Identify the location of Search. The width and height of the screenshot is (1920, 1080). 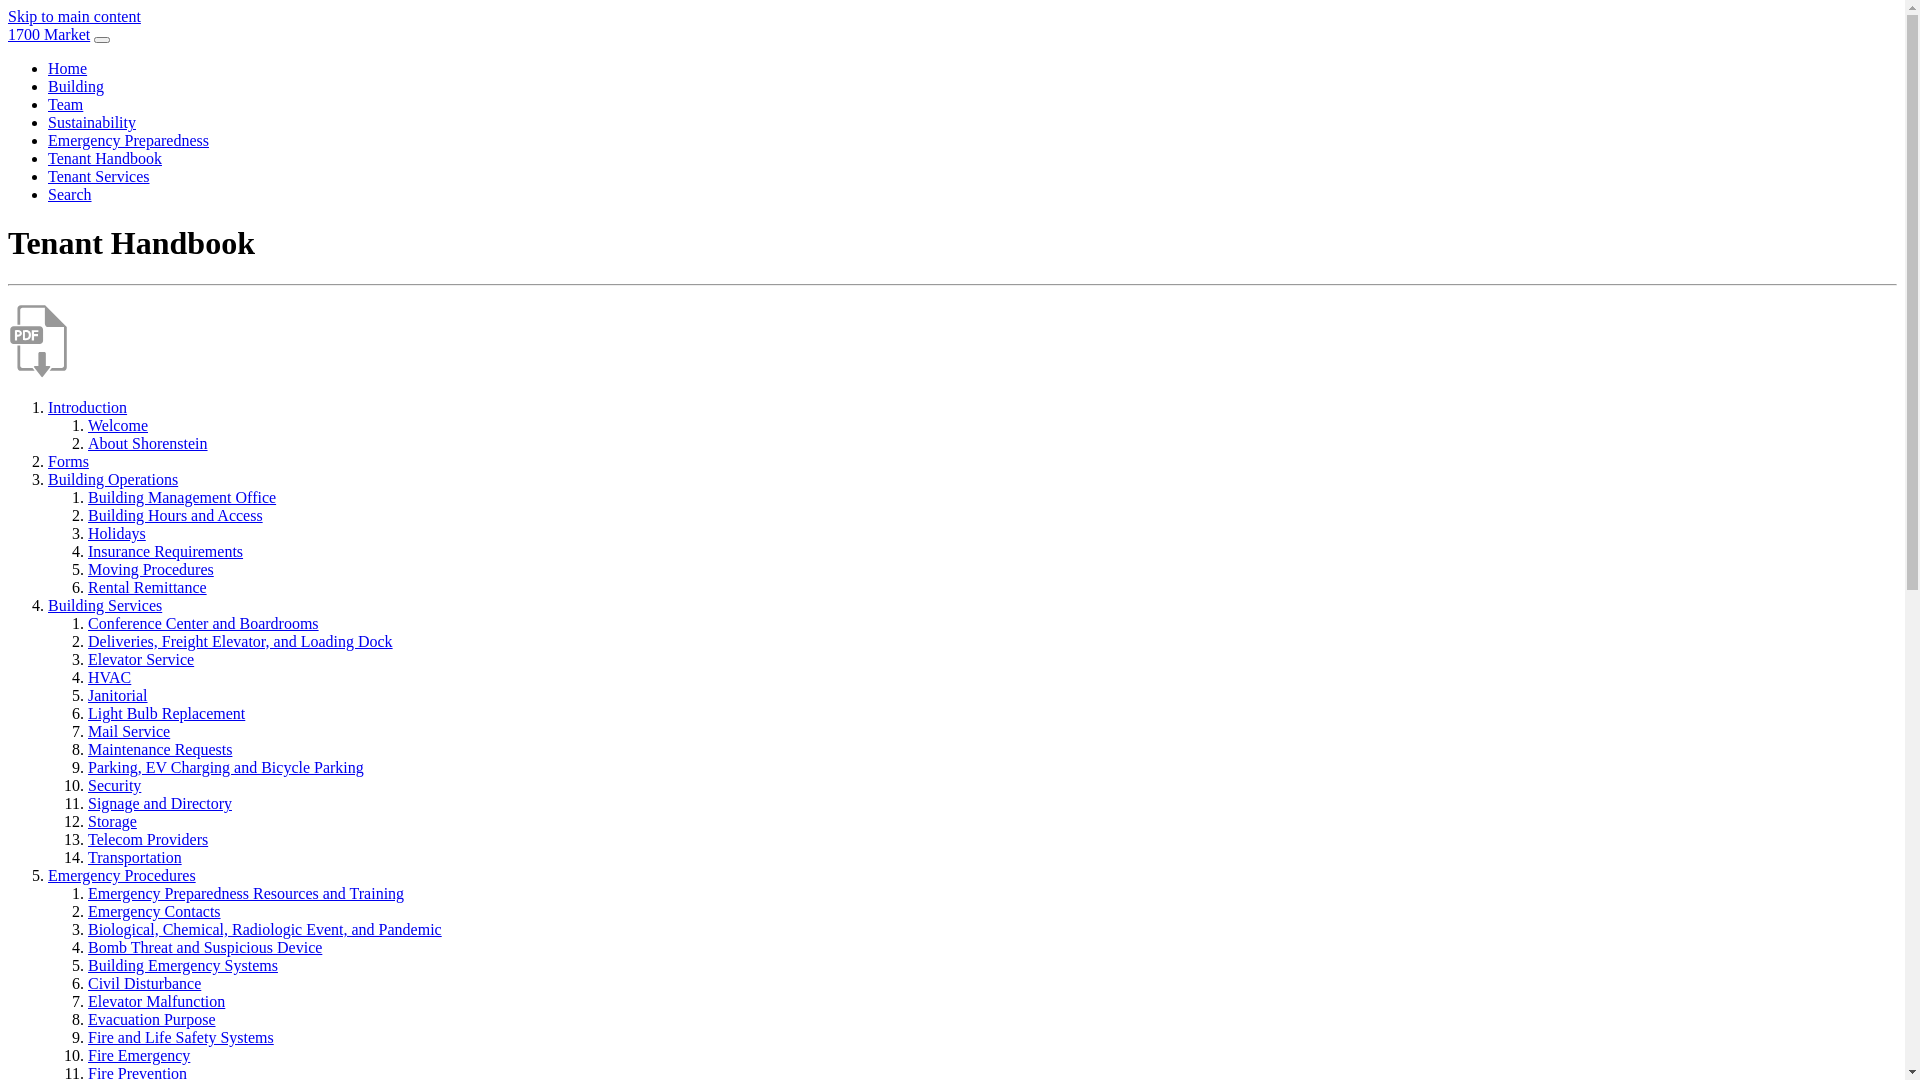
(70, 194).